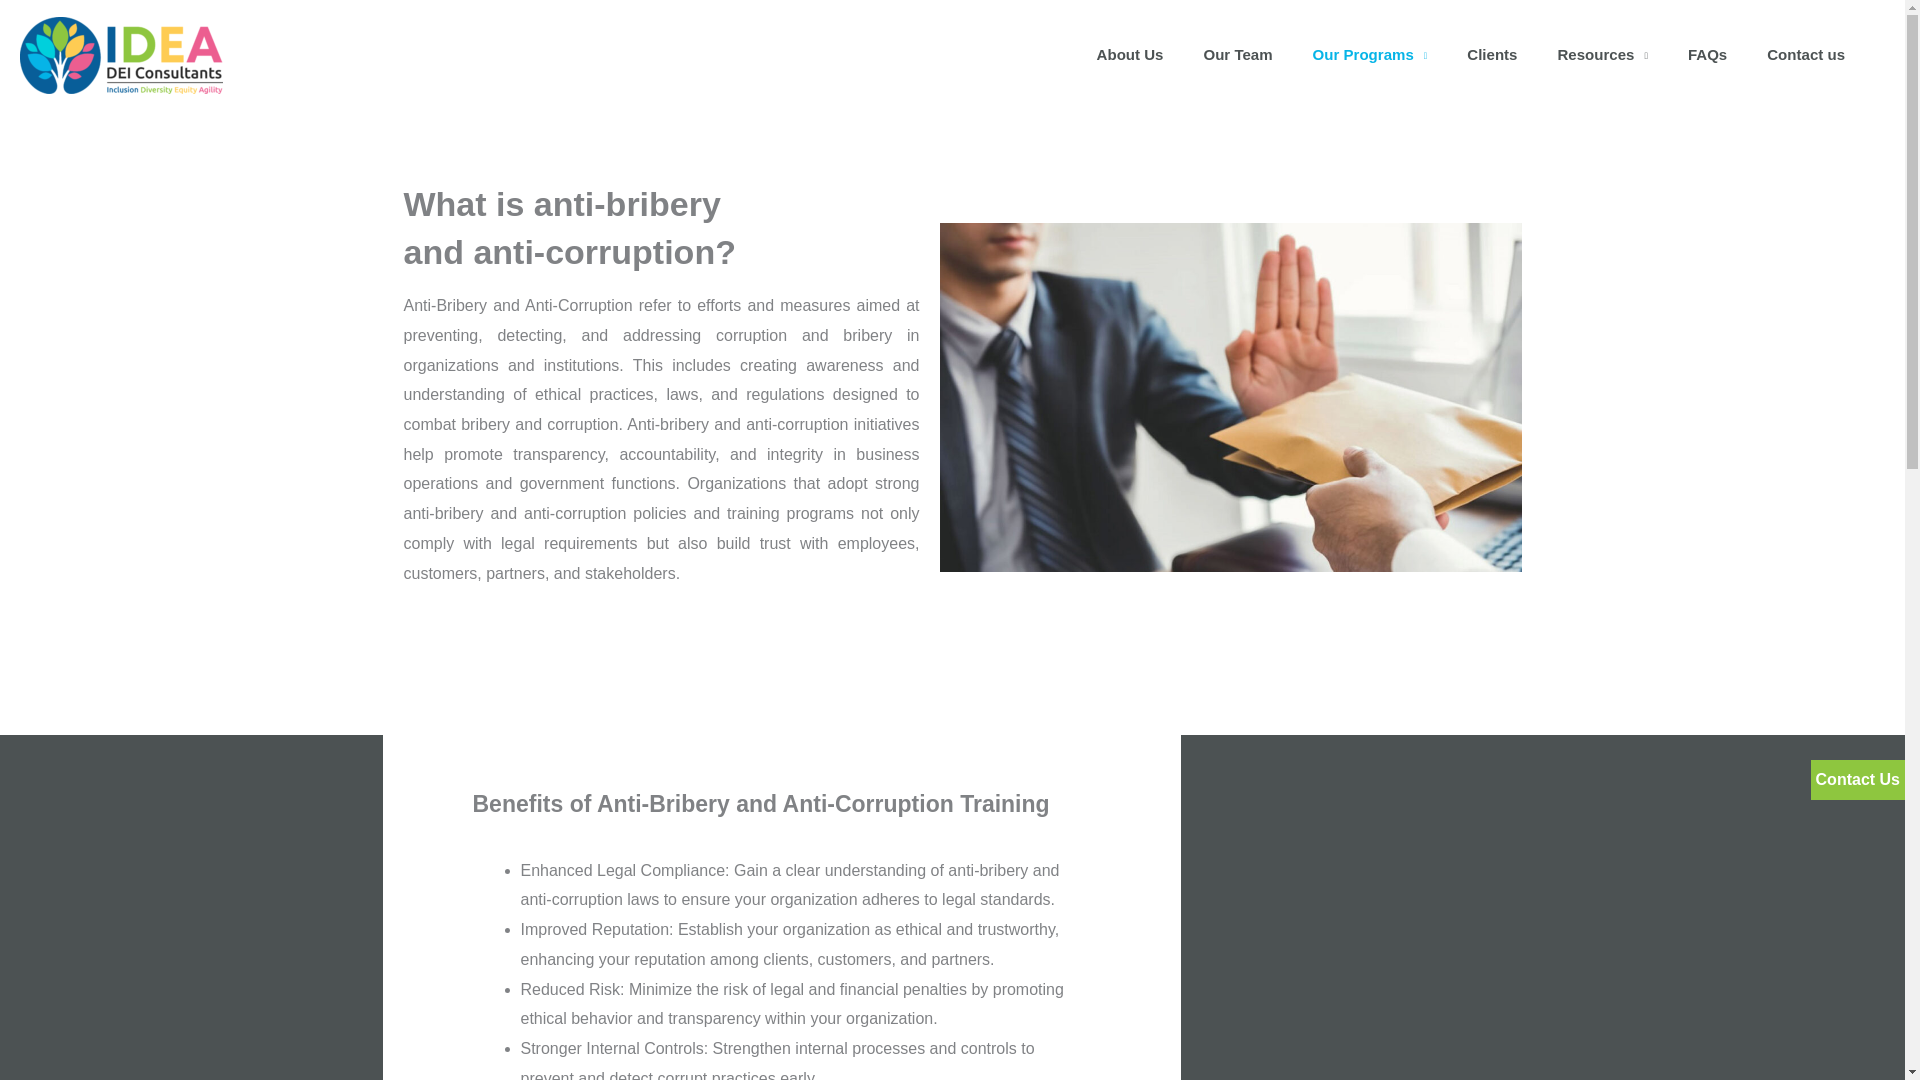 Image resolution: width=1920 pixels, height=1080 pixels. What do you see at coordinates (1370, 55) in the screenshot?
I see `Our Programs` at bounding box center [1370, 55].